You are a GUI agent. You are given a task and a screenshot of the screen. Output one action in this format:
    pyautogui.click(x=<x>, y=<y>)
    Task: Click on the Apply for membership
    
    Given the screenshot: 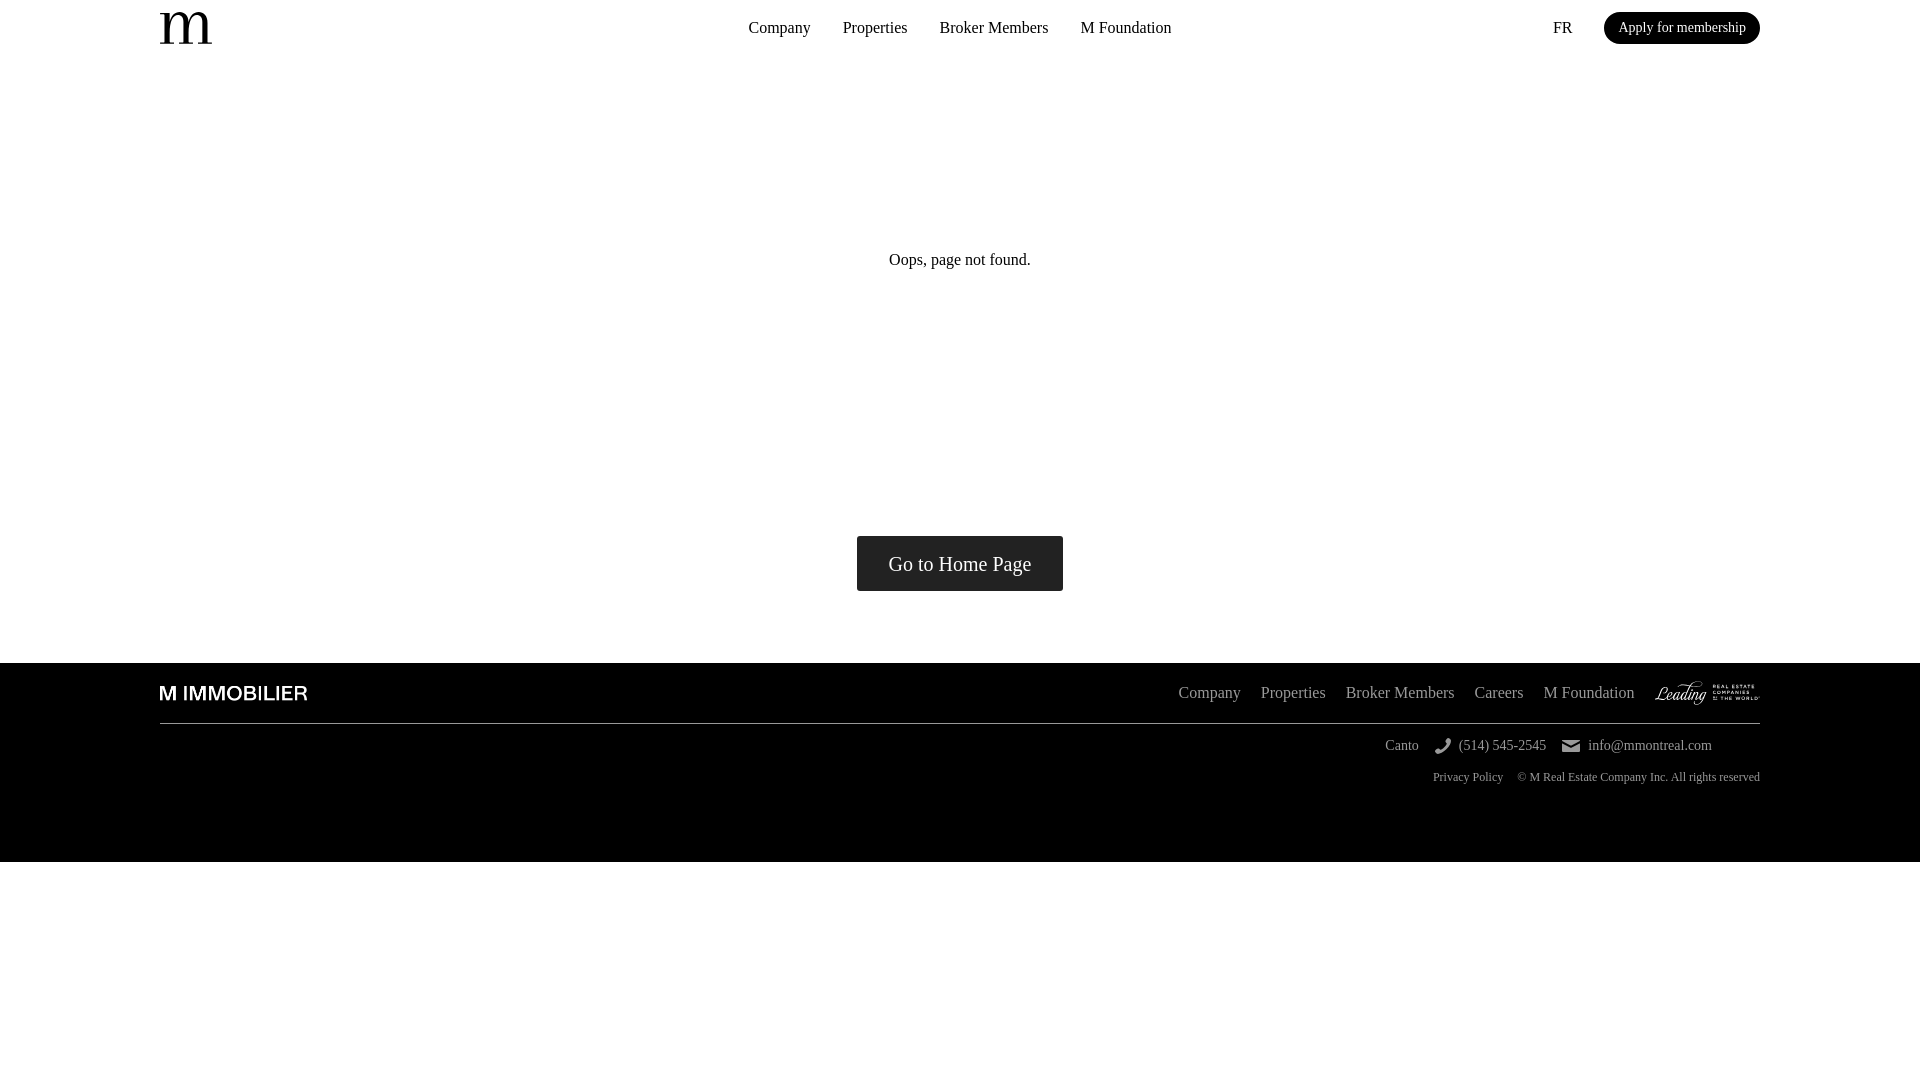 What is the action you would take?
    pyautogui.click(x=1682, y=28)
    